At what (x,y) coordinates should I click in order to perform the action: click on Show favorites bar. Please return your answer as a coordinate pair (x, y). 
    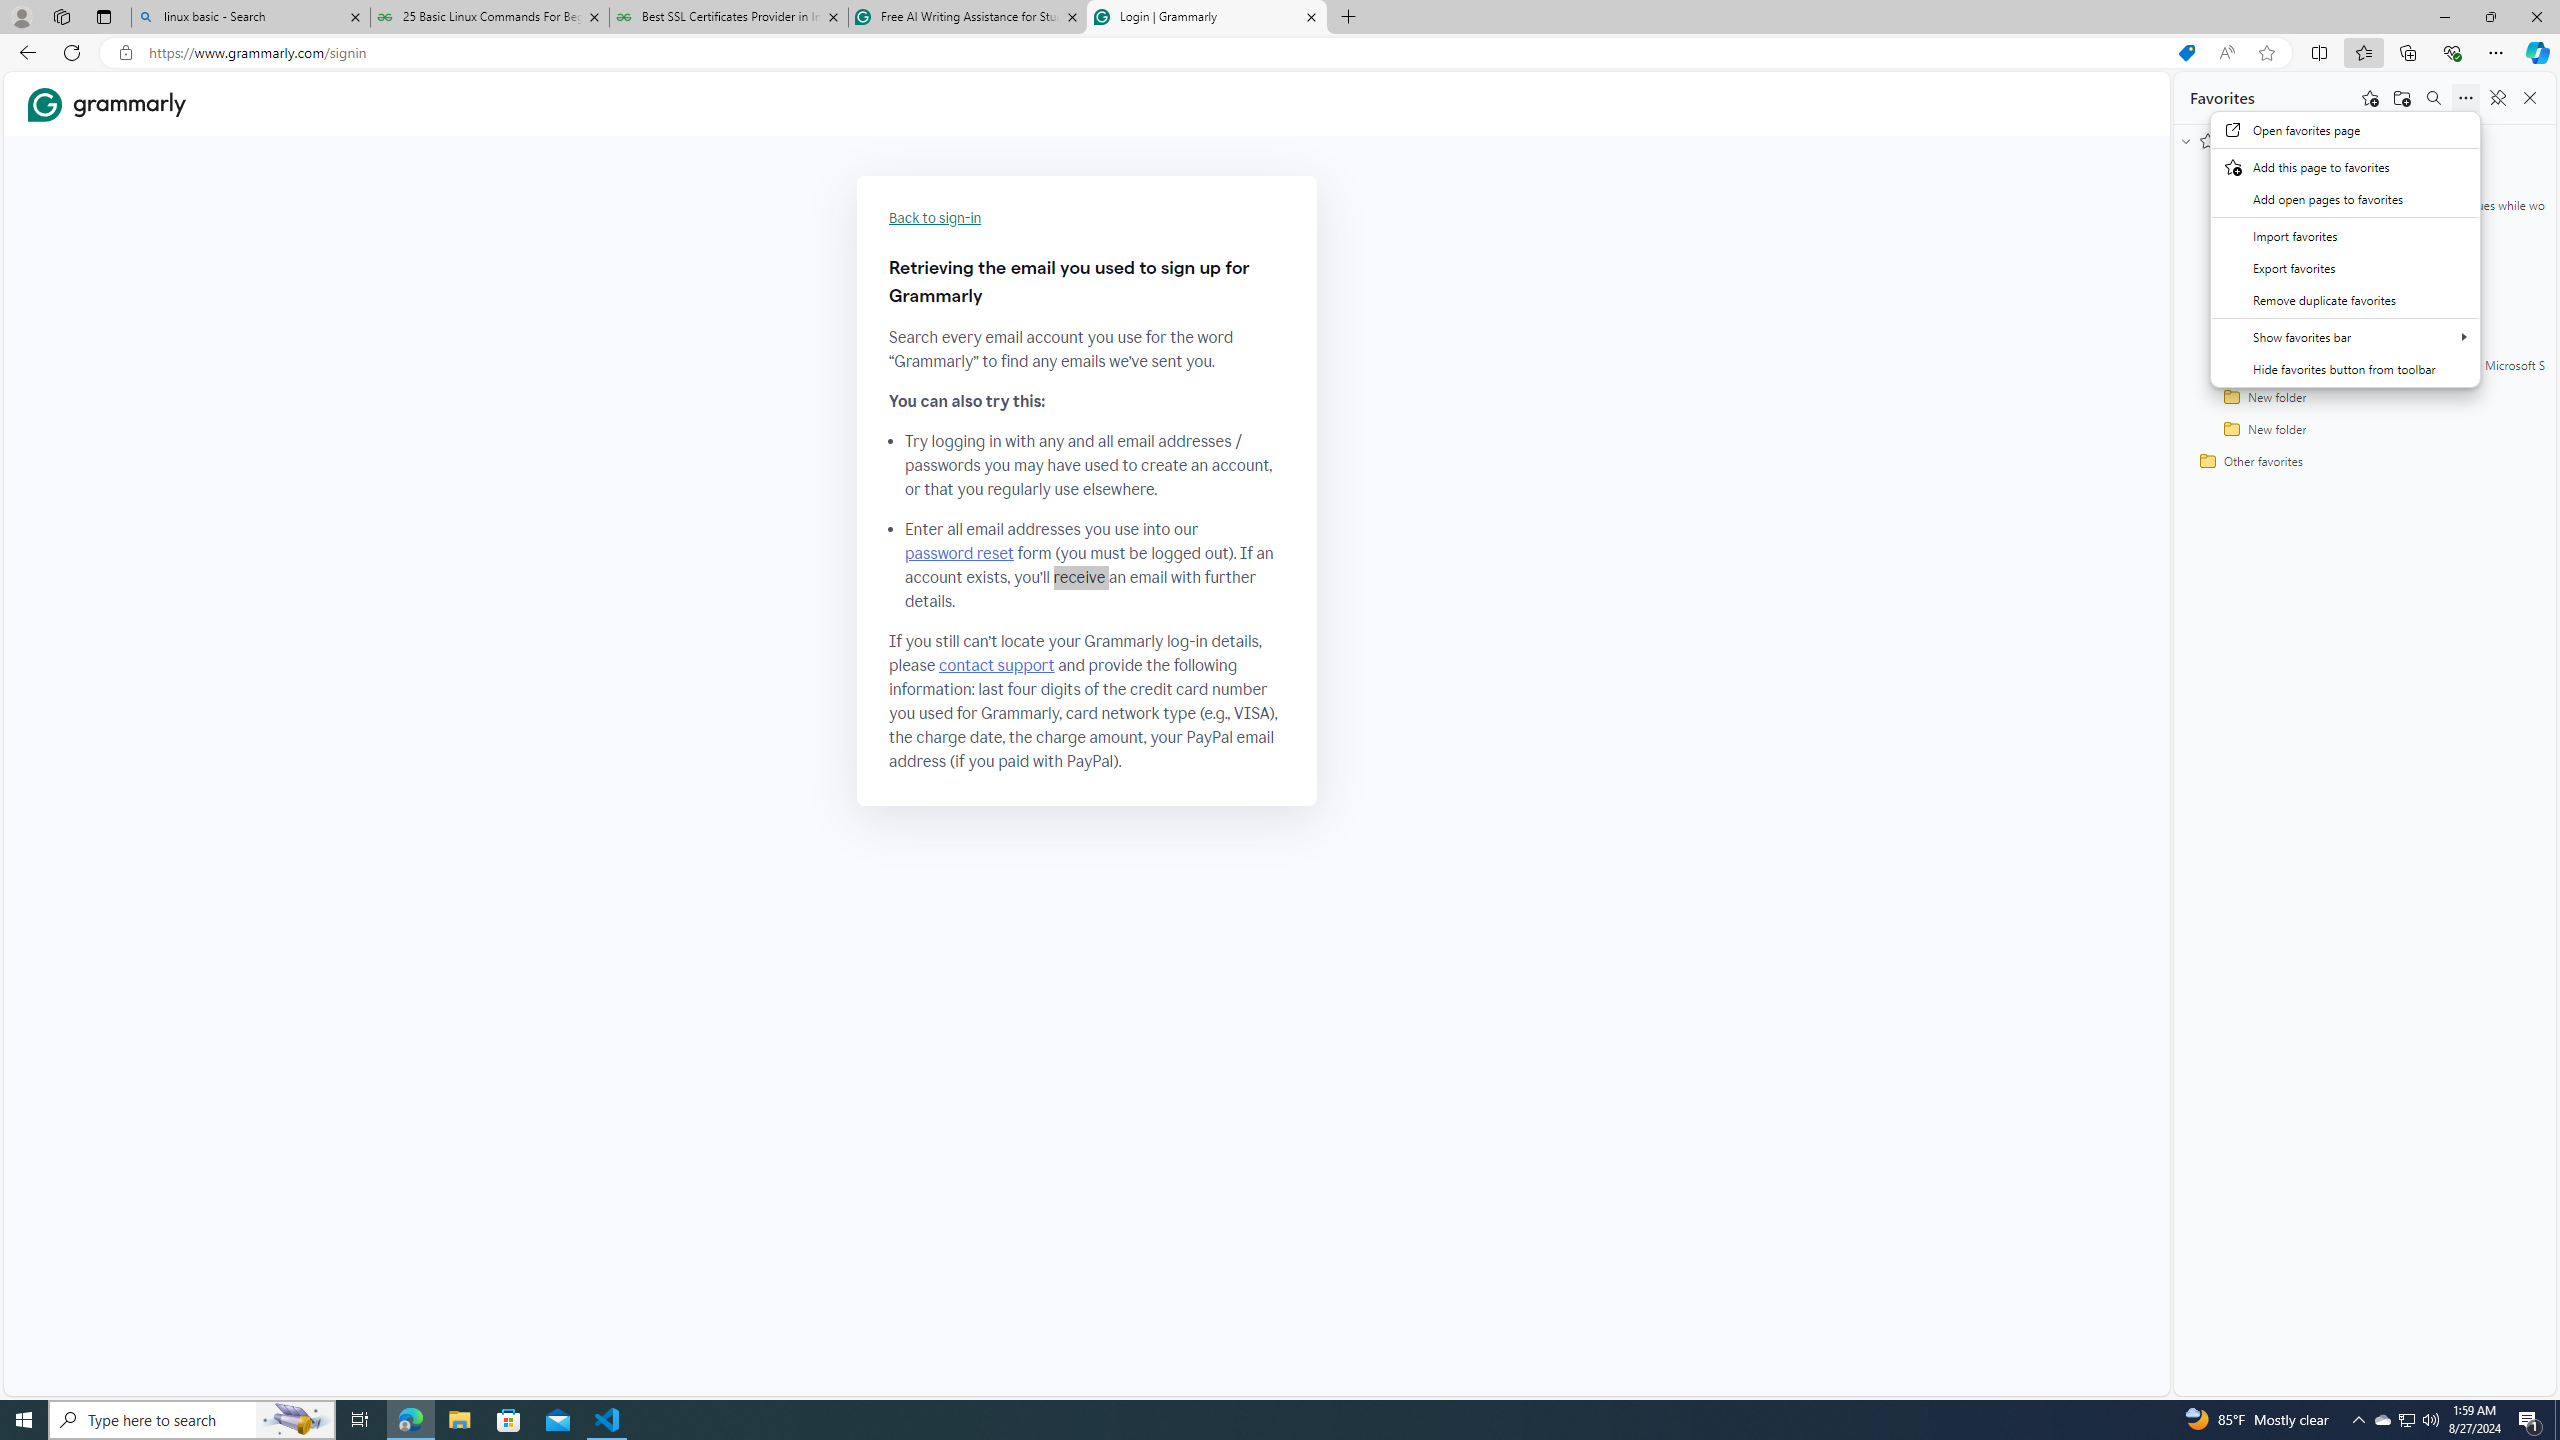
    Looking at the image, I should click on (2346, 336).